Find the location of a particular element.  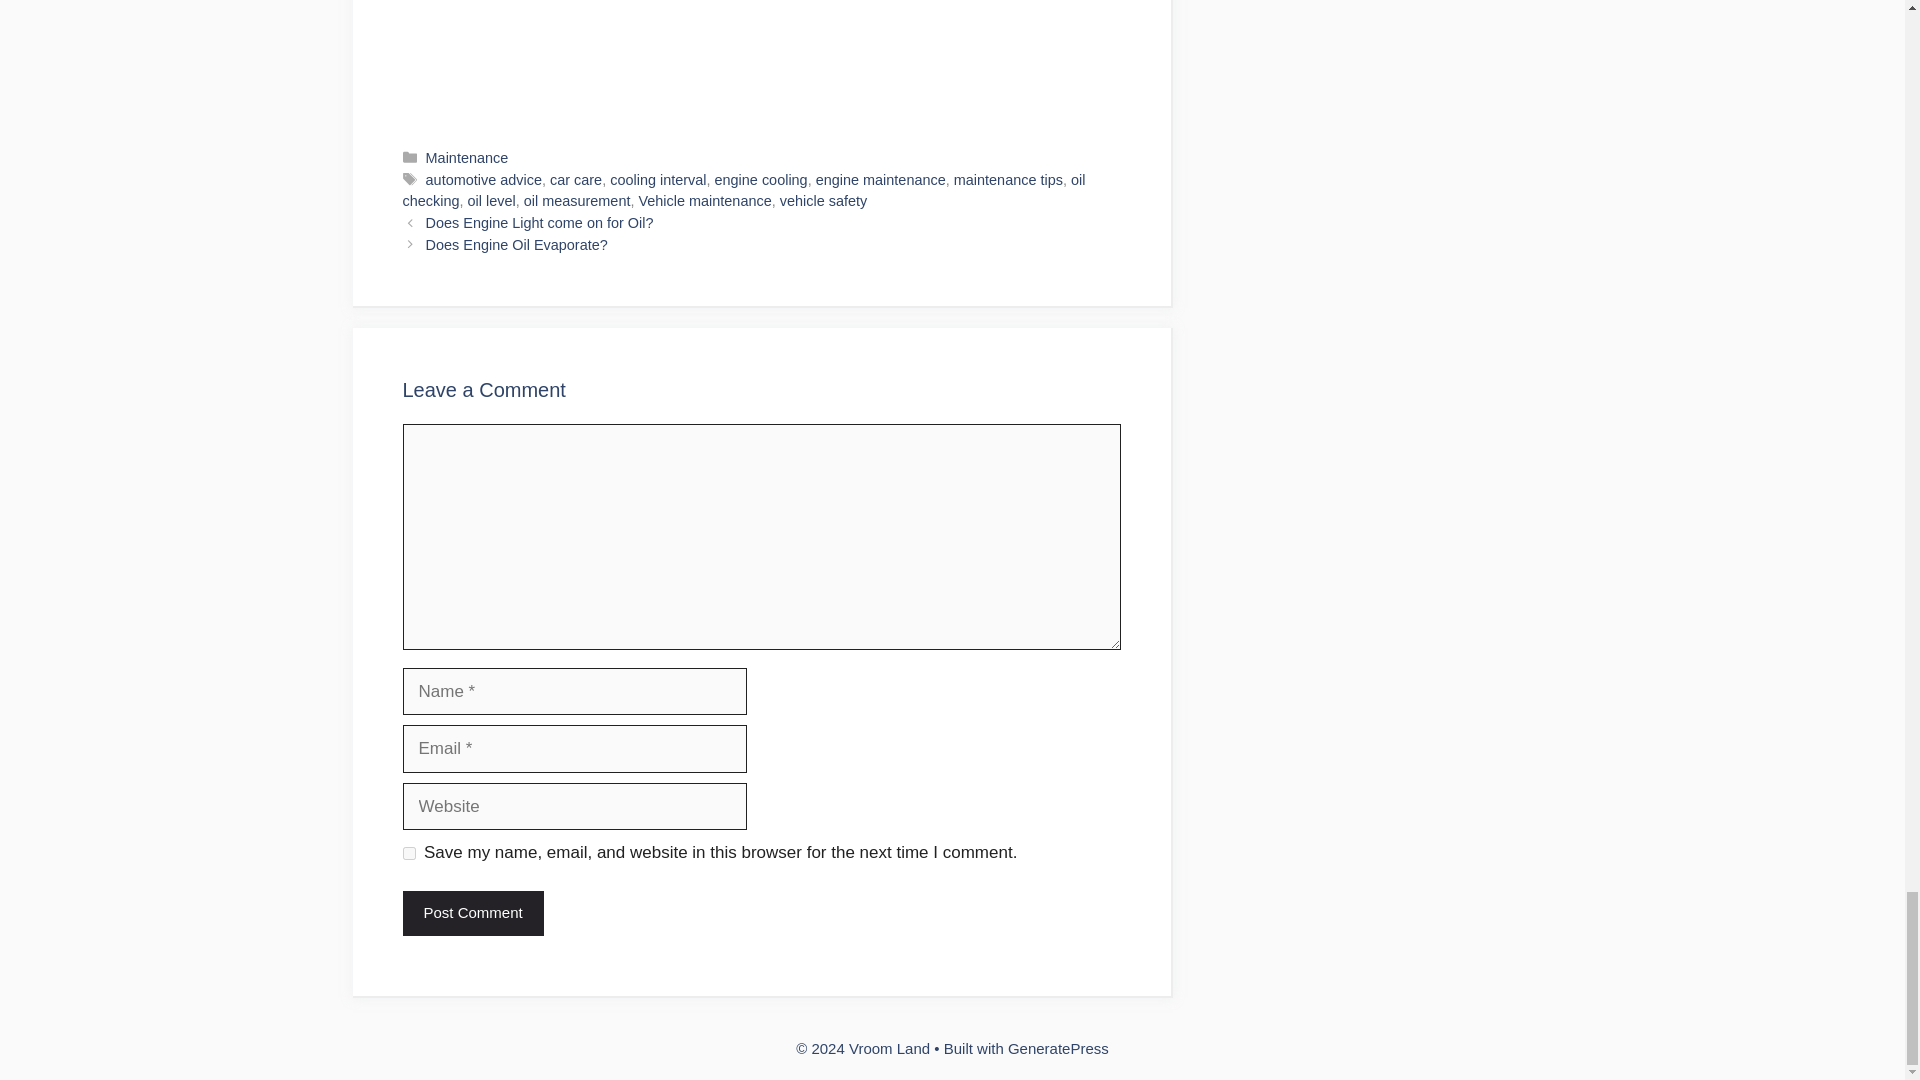

cooling interval is located at coordinates (658, 179).